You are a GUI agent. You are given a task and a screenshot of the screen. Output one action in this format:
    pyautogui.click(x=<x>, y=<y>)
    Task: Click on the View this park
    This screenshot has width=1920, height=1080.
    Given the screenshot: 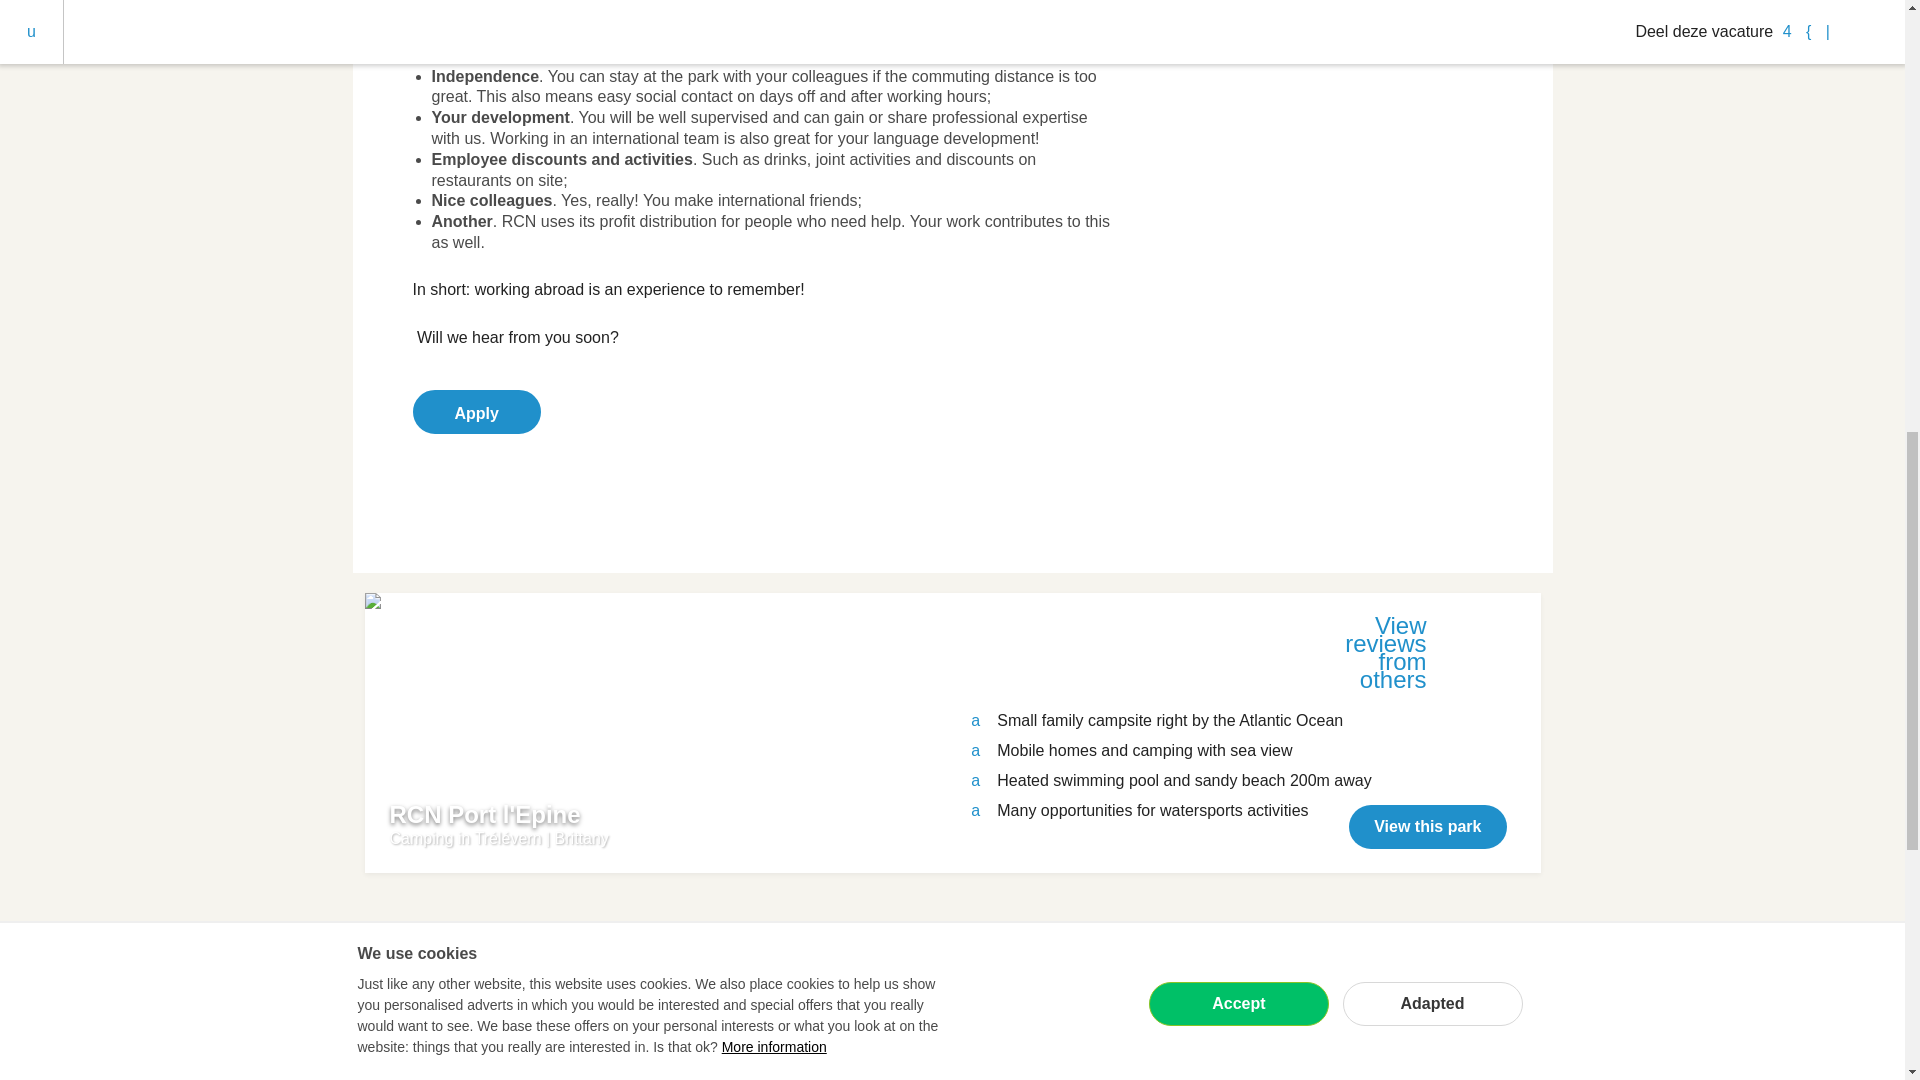 What is the action you would take?
    pyautogui.click(x=1427, y=826)
    